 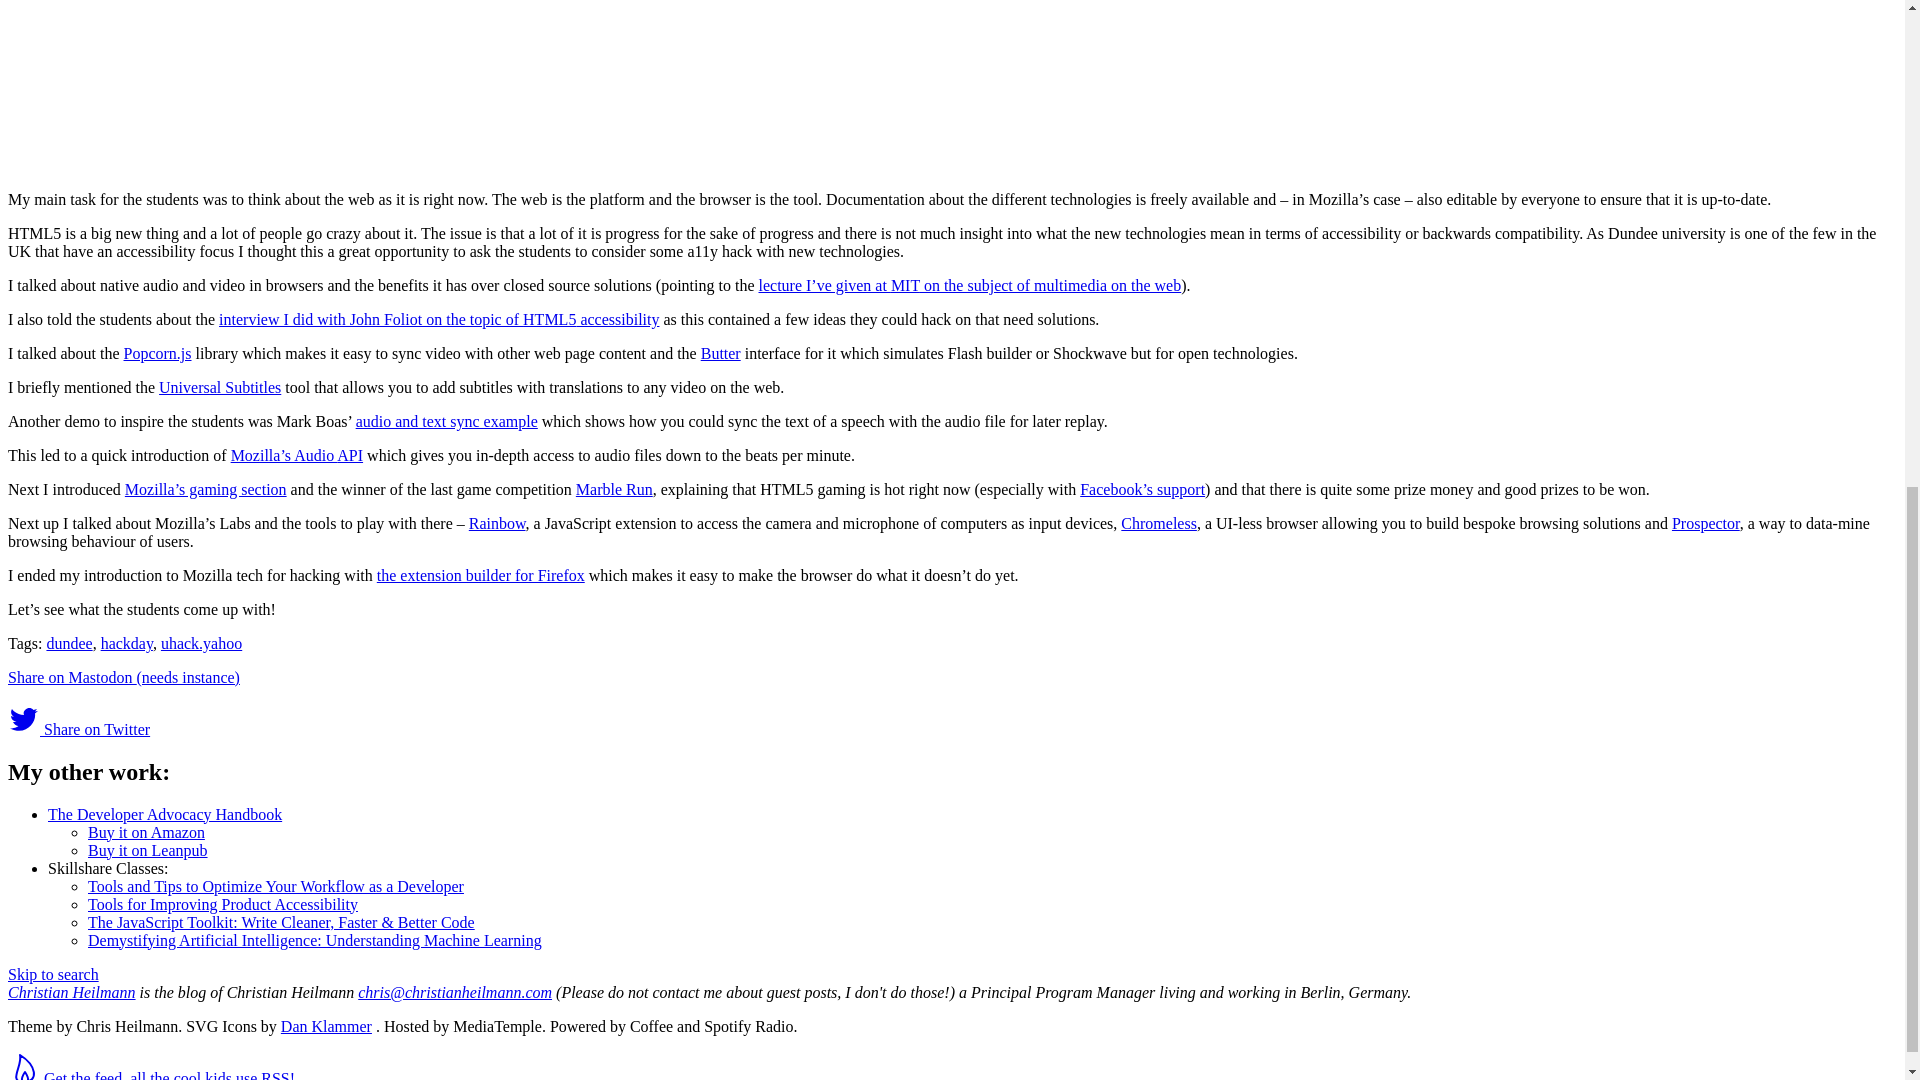 What do you see at coordinates (614, 488) in the screenshot?
I see `Marble Run` at bounding box center [614, 488].